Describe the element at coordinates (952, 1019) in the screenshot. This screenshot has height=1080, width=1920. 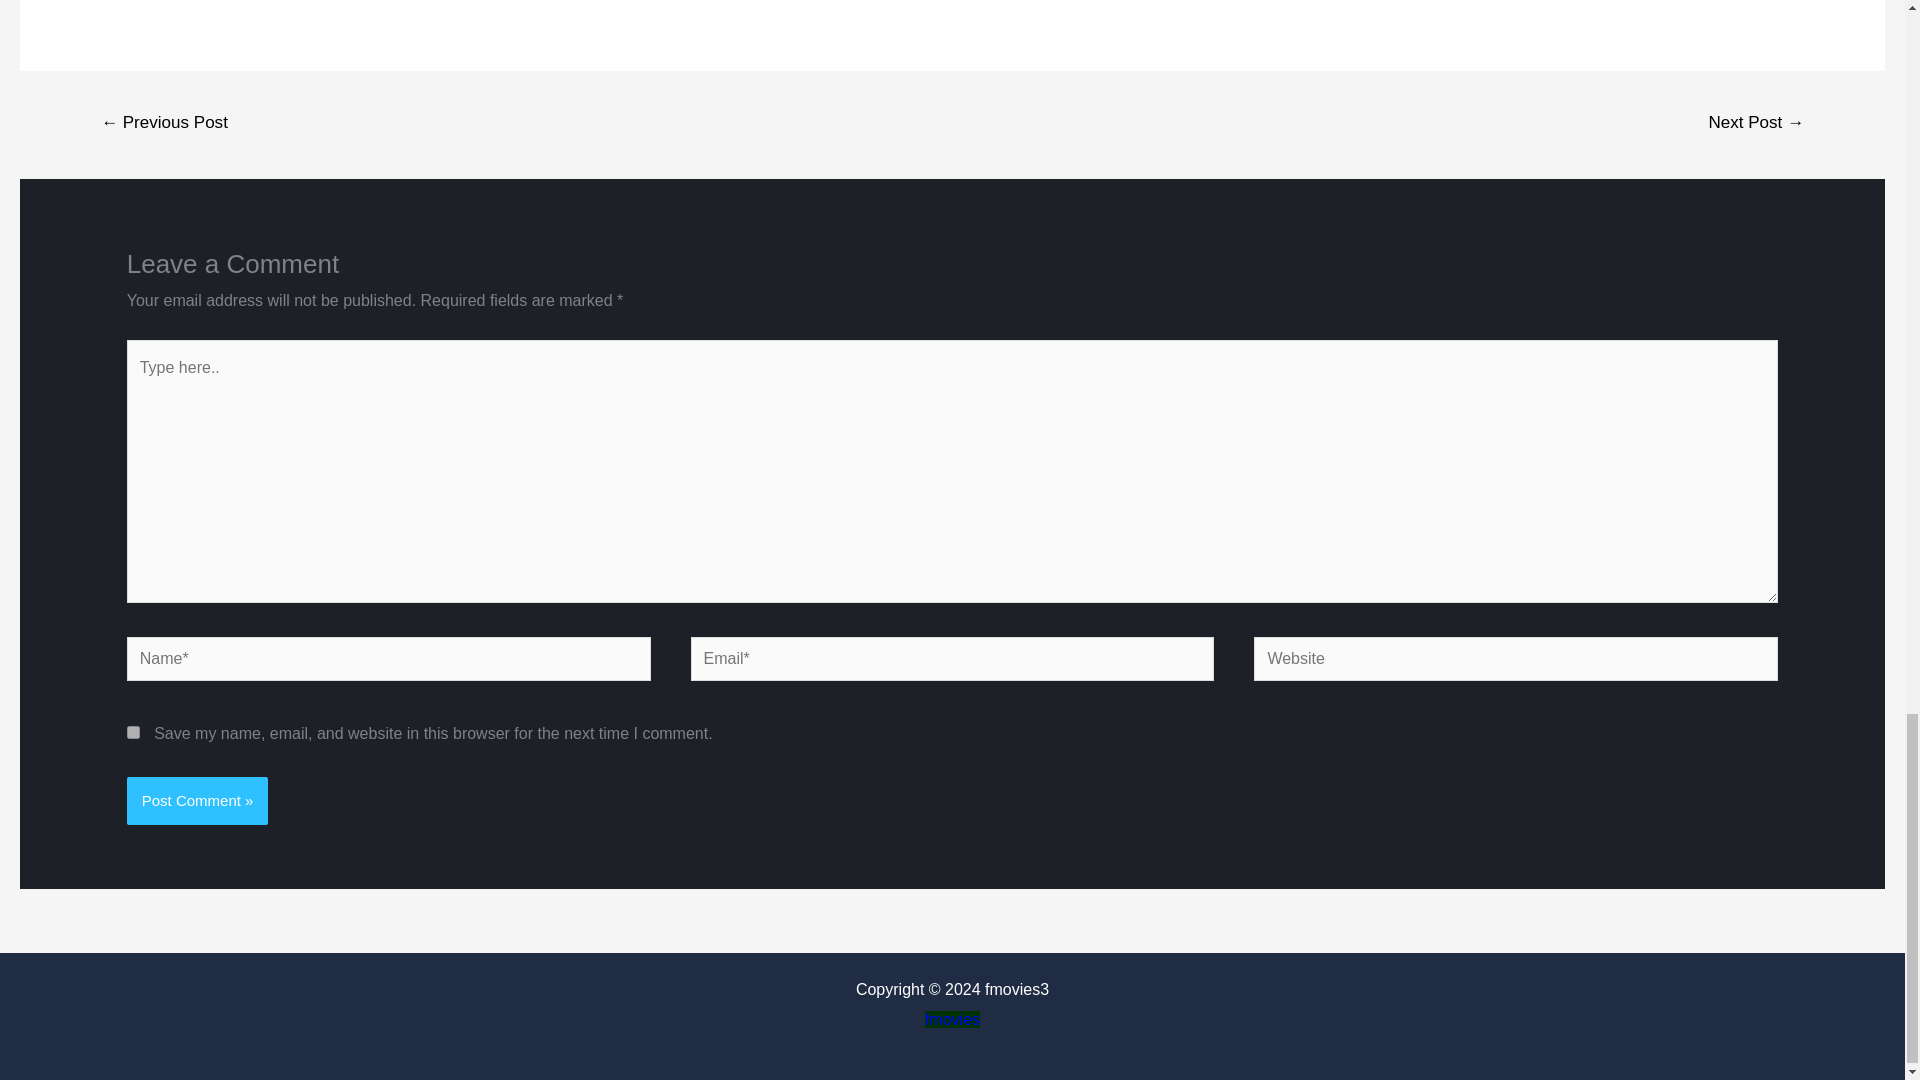
I see `fmovies` at that location.